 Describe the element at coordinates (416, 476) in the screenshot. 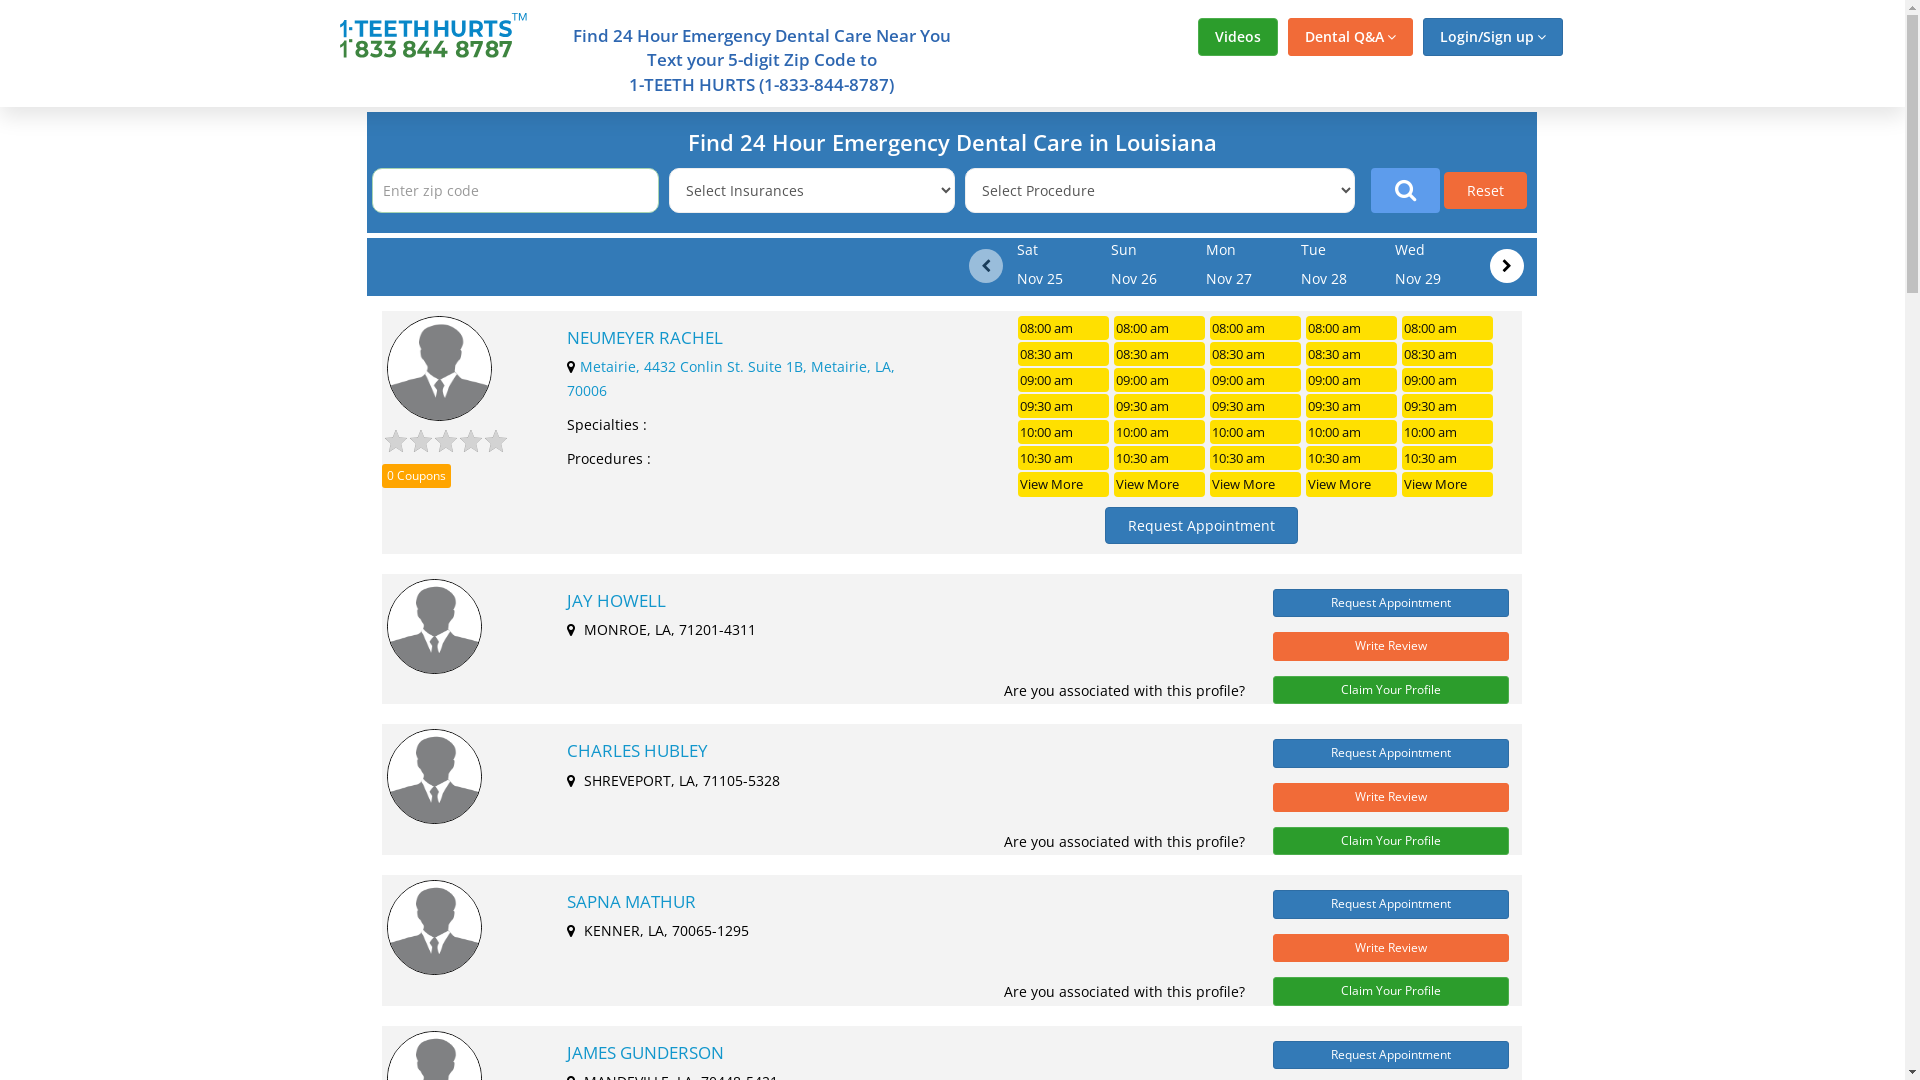

I see `0 Coupons` at that location.